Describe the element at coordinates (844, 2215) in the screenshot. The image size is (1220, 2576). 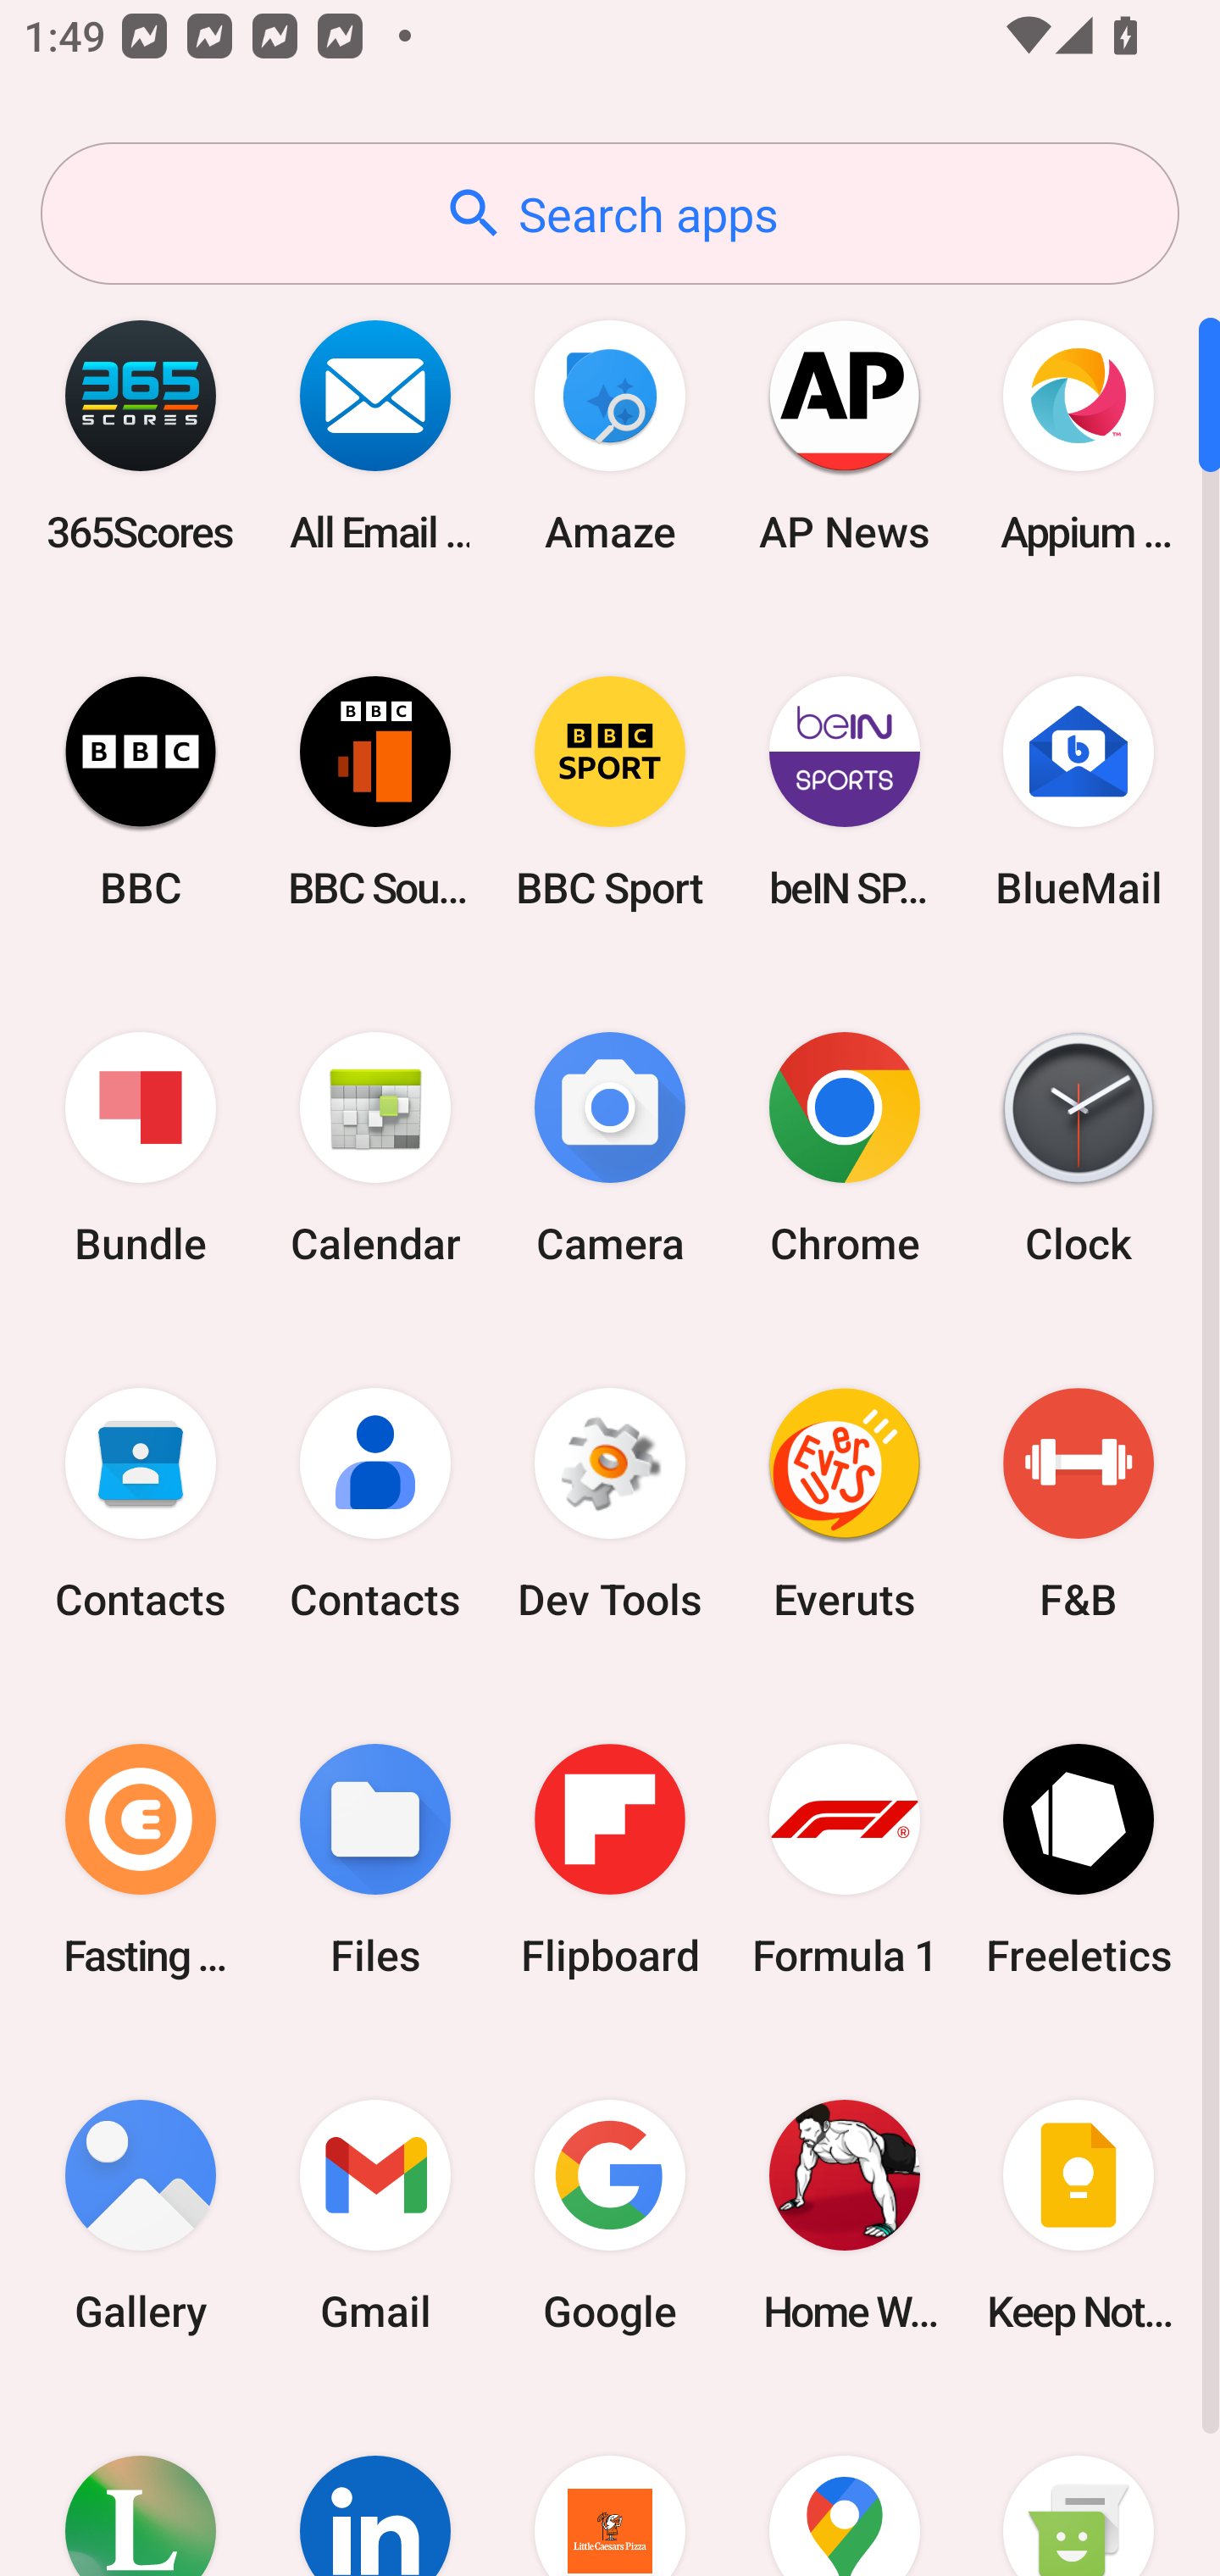
I see `Home Workout` at that location.